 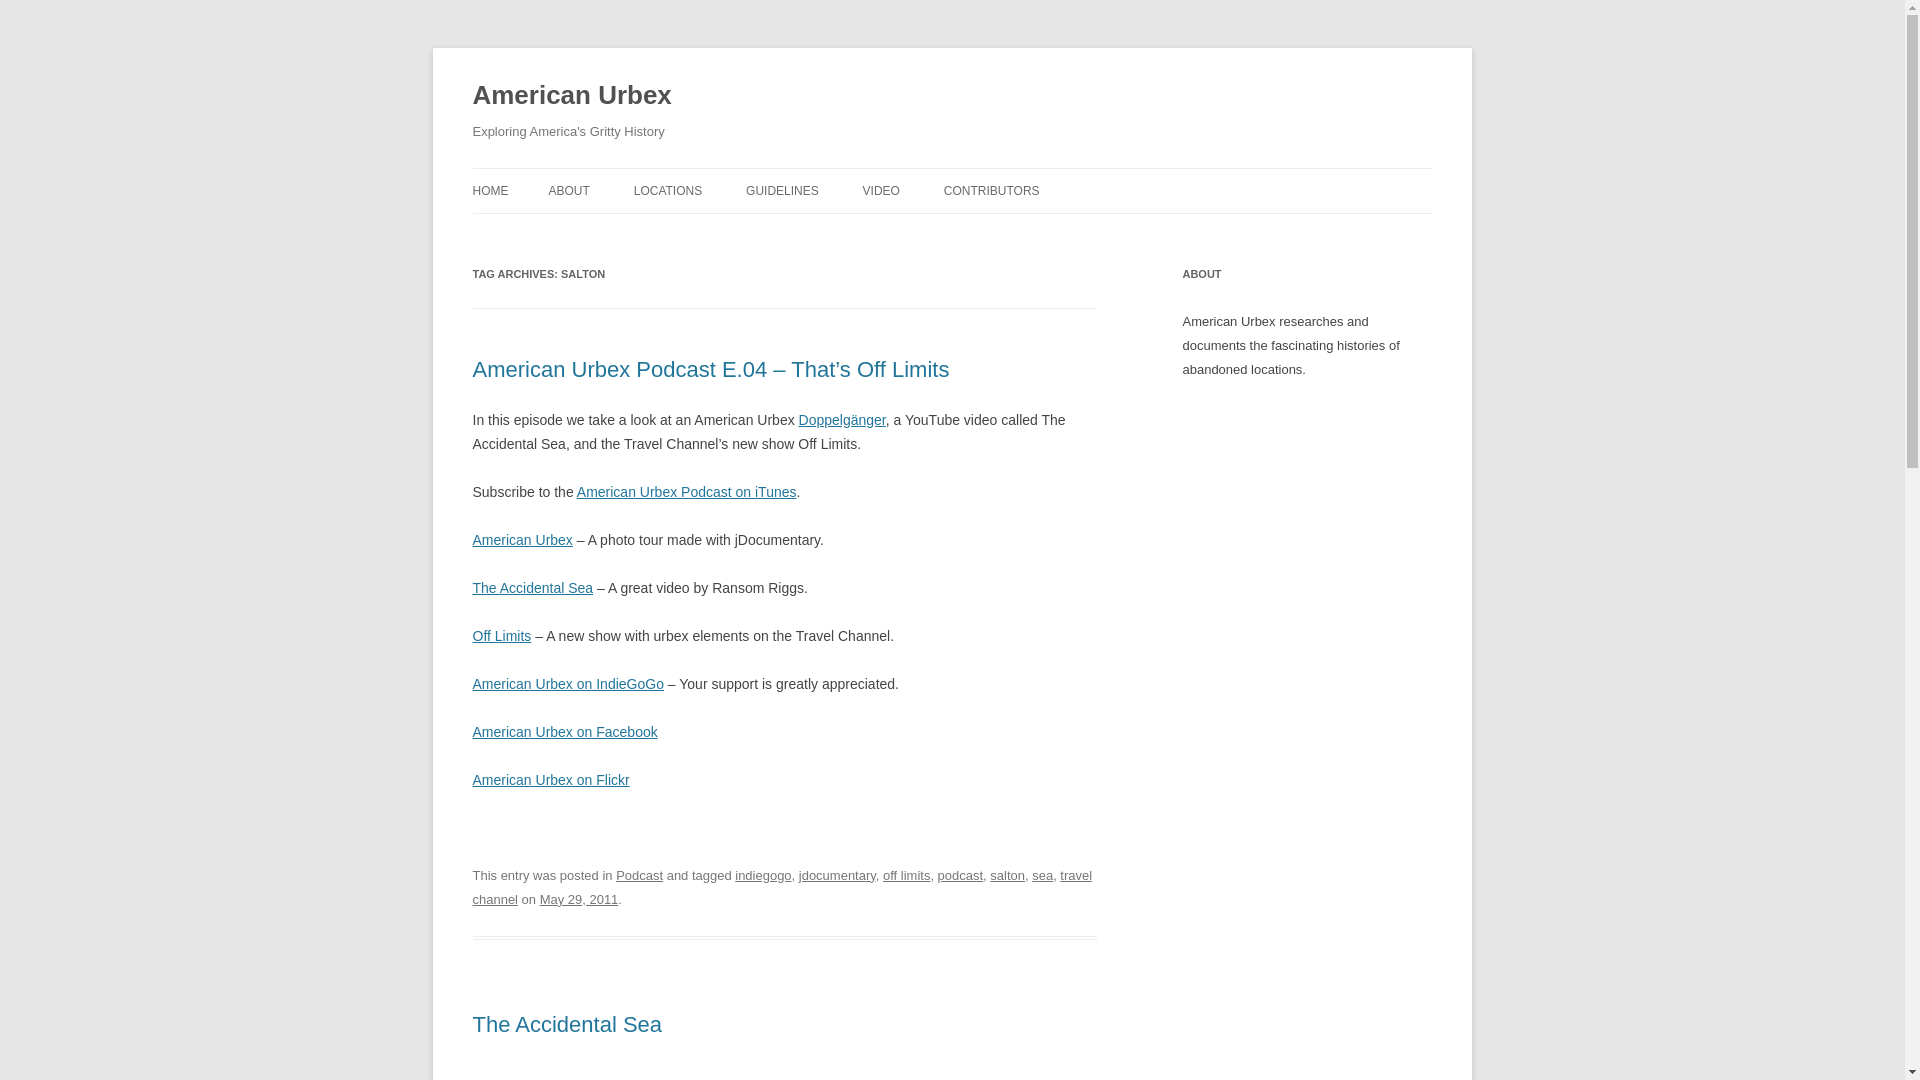 I want to click on The Accidental Sea, so click(x=532, y=588).